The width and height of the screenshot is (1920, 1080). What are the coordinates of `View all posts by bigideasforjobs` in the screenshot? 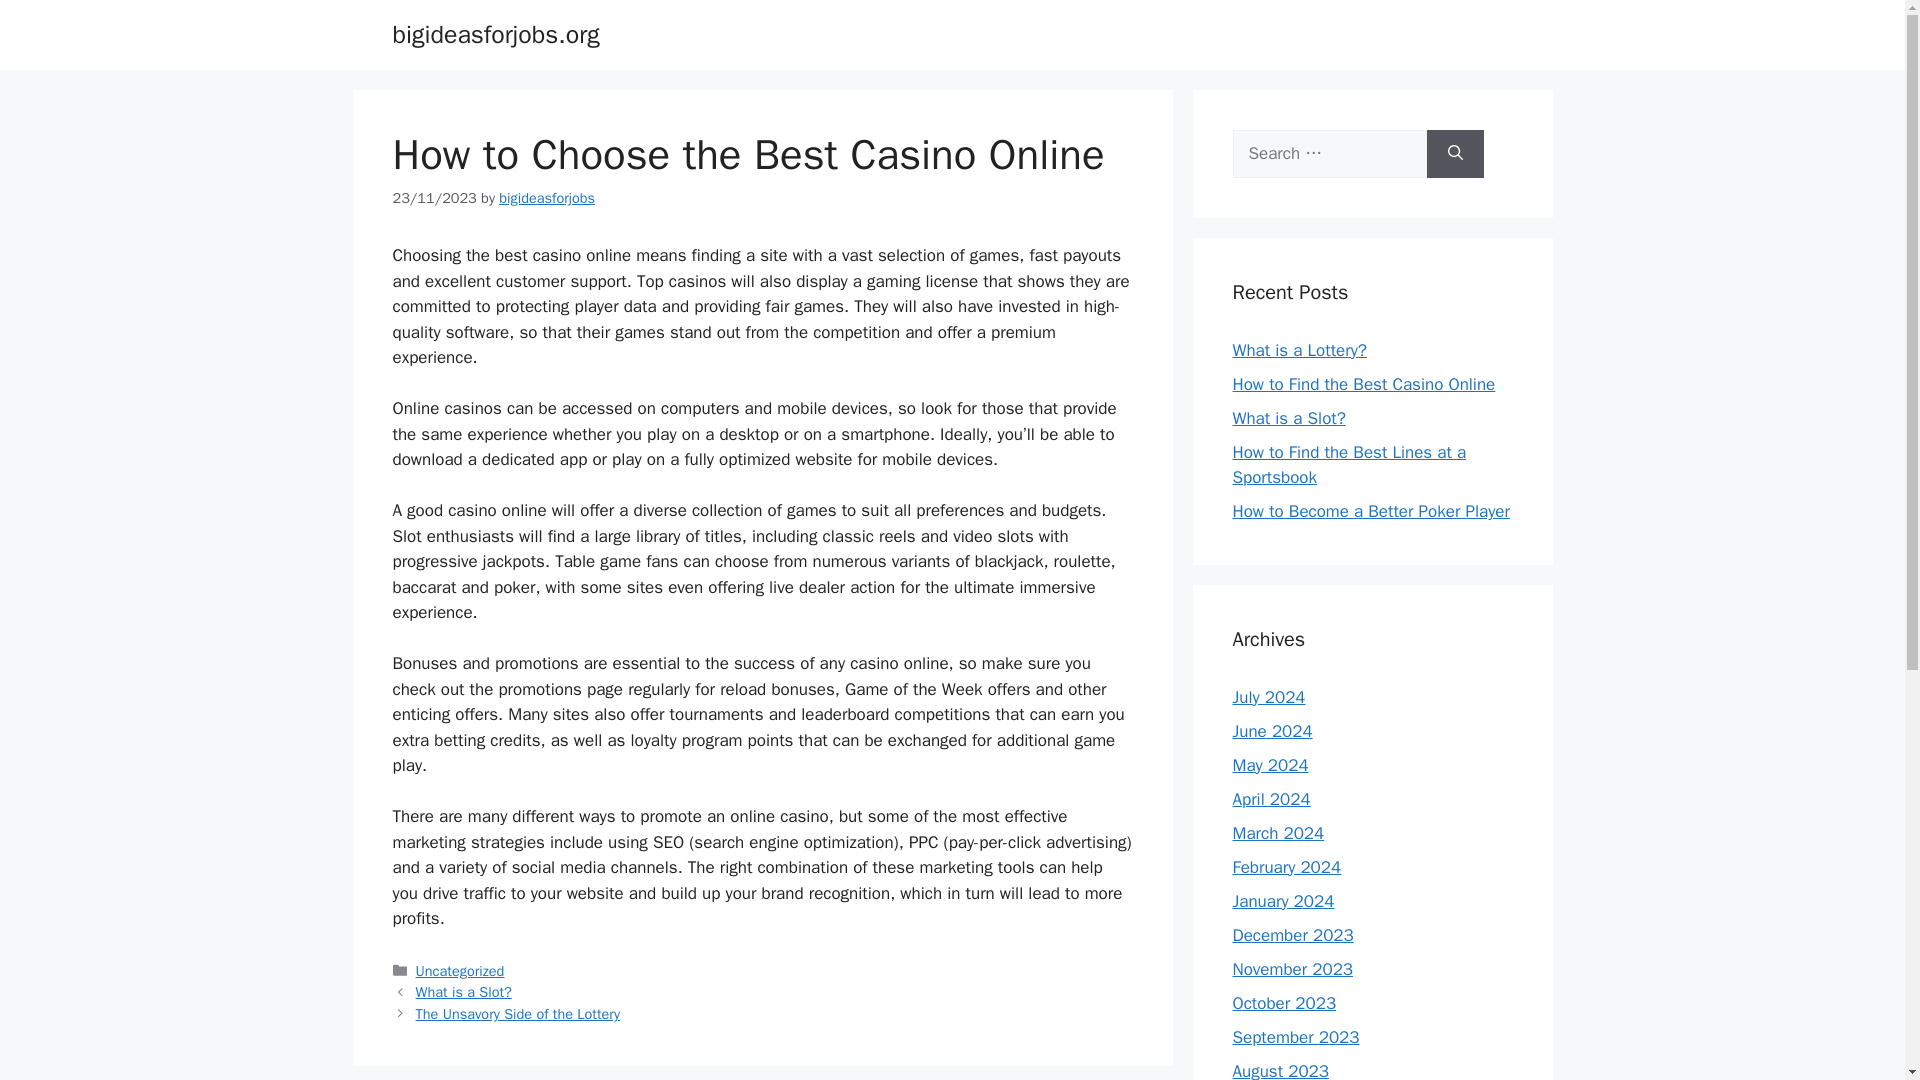 It's located at (547, 198).